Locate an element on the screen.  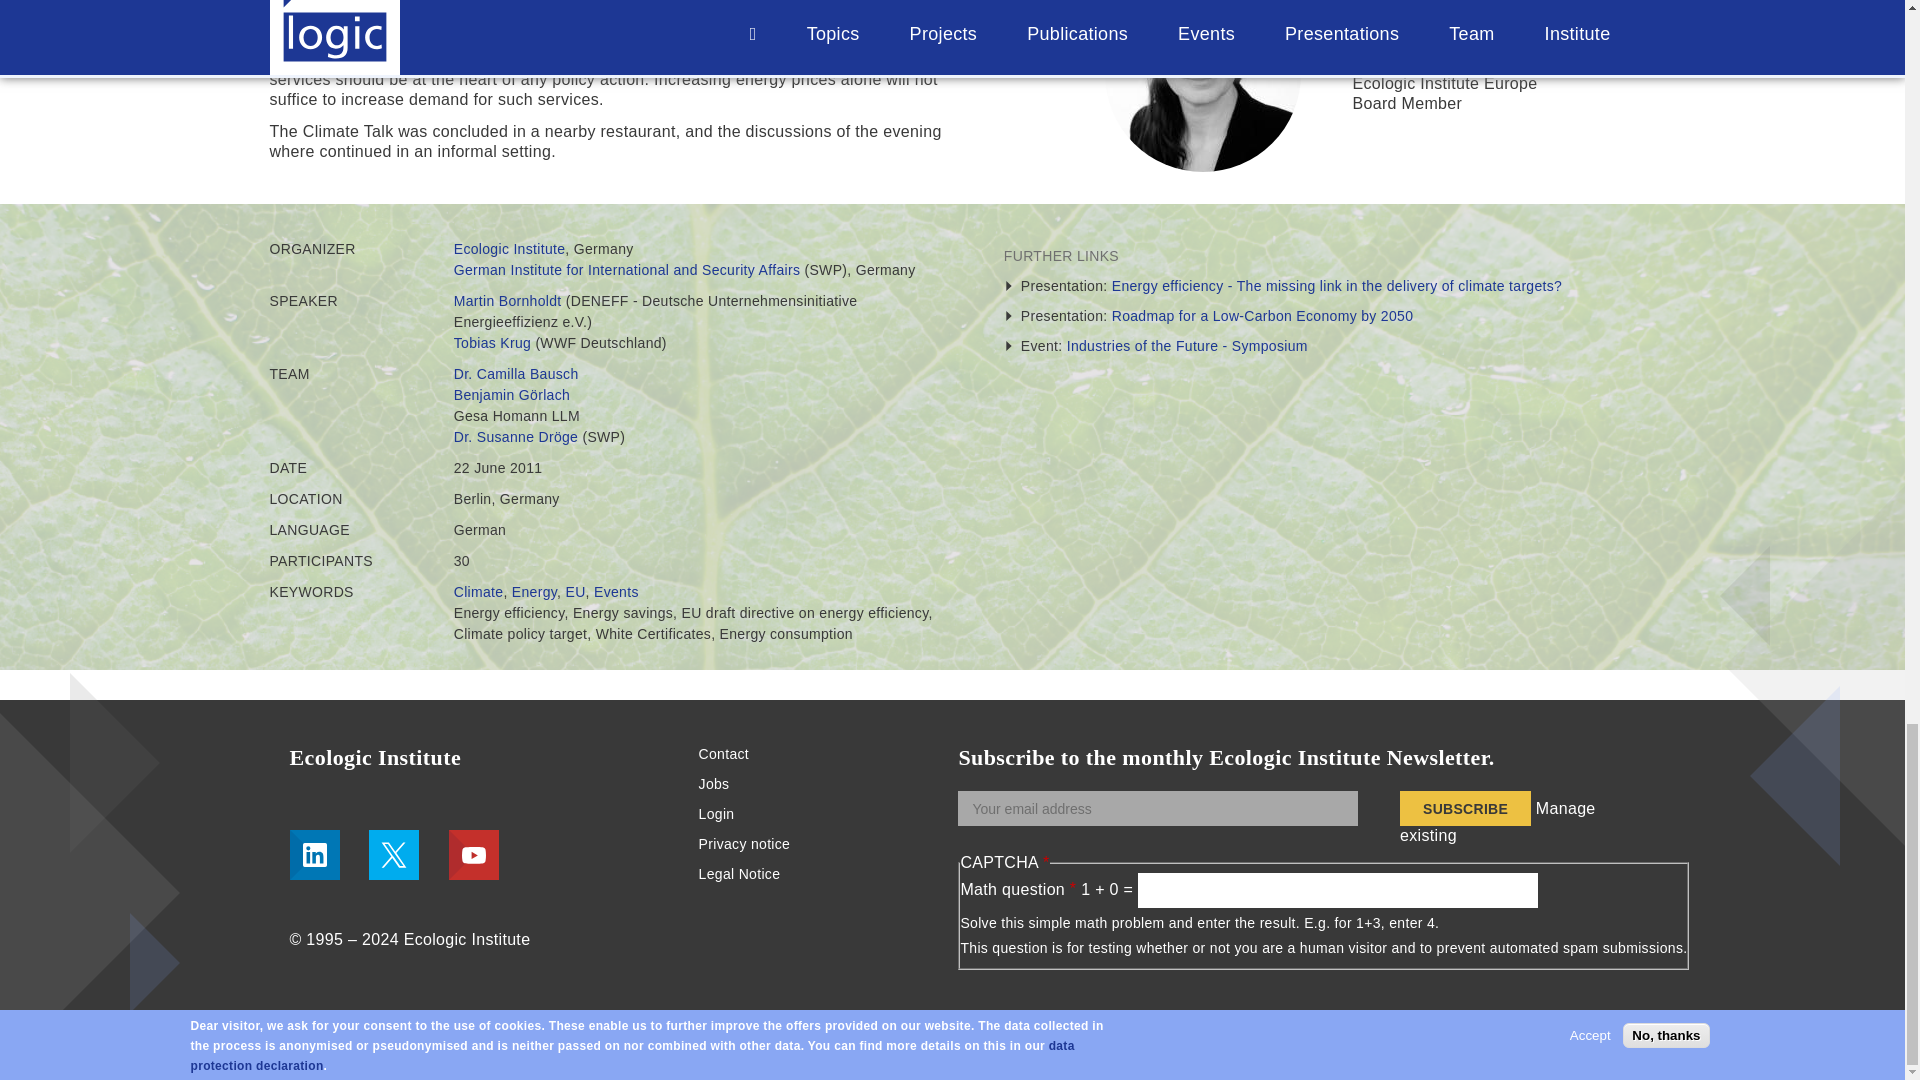
Visit us on LinkedIn! is located at coordinates (314, 855).